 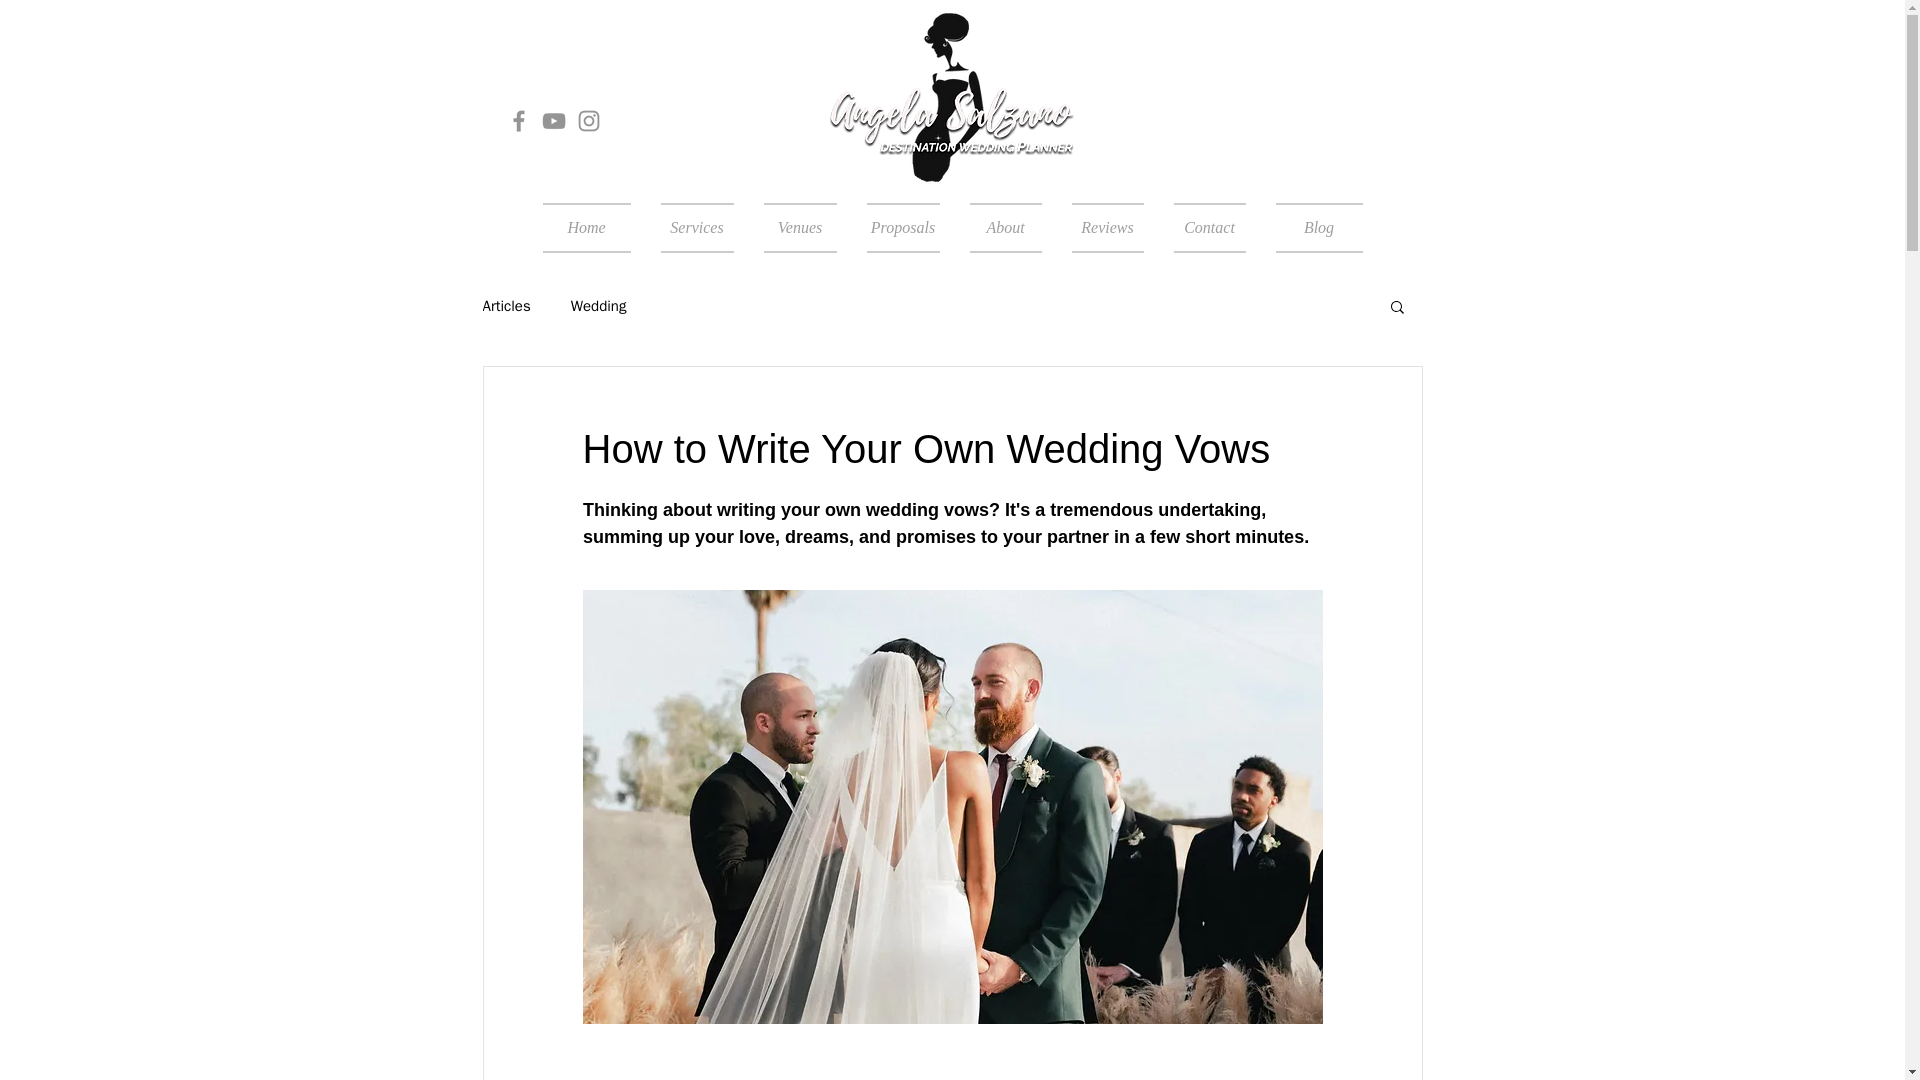 What do you see at coordinates (1106, 228) in the screenshot?
I see `Reviews` at bounding box center [1106, 228].